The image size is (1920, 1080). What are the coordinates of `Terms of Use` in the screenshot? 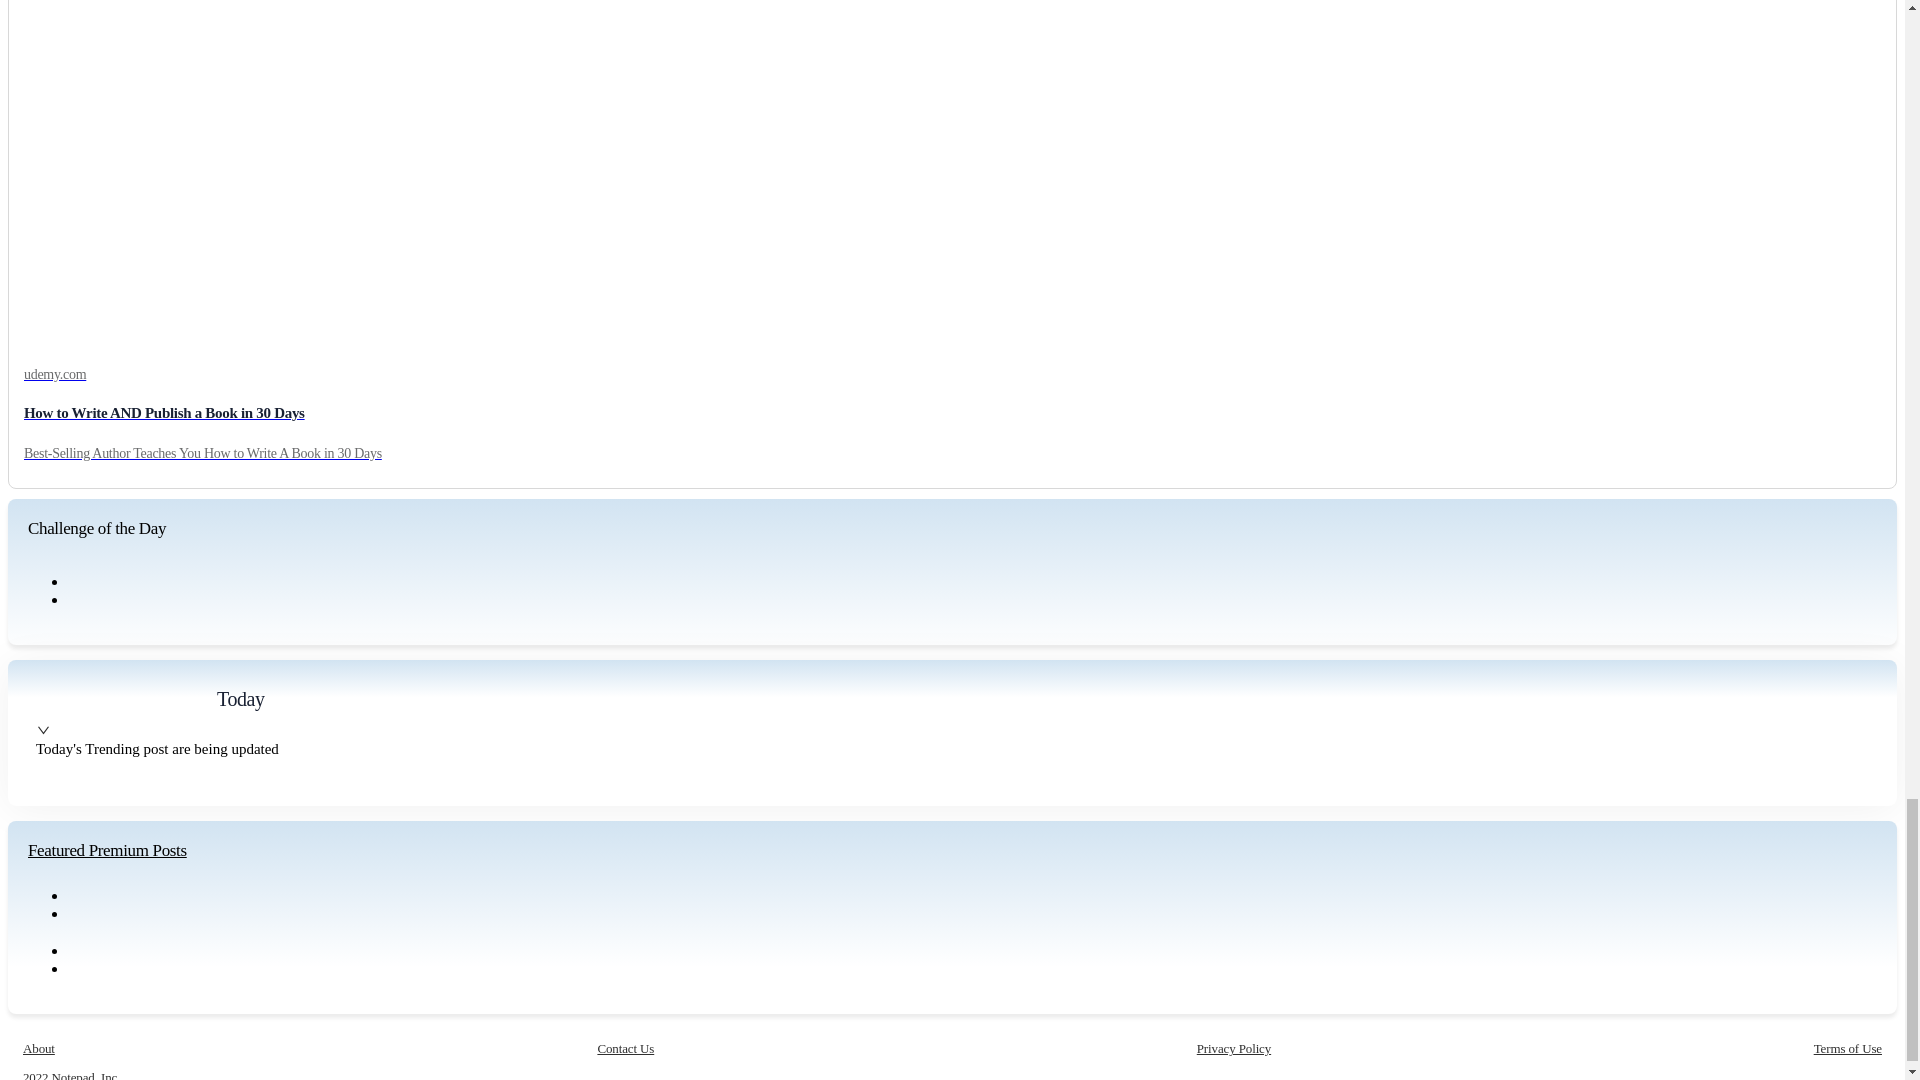 It's located at (1848, 1048).